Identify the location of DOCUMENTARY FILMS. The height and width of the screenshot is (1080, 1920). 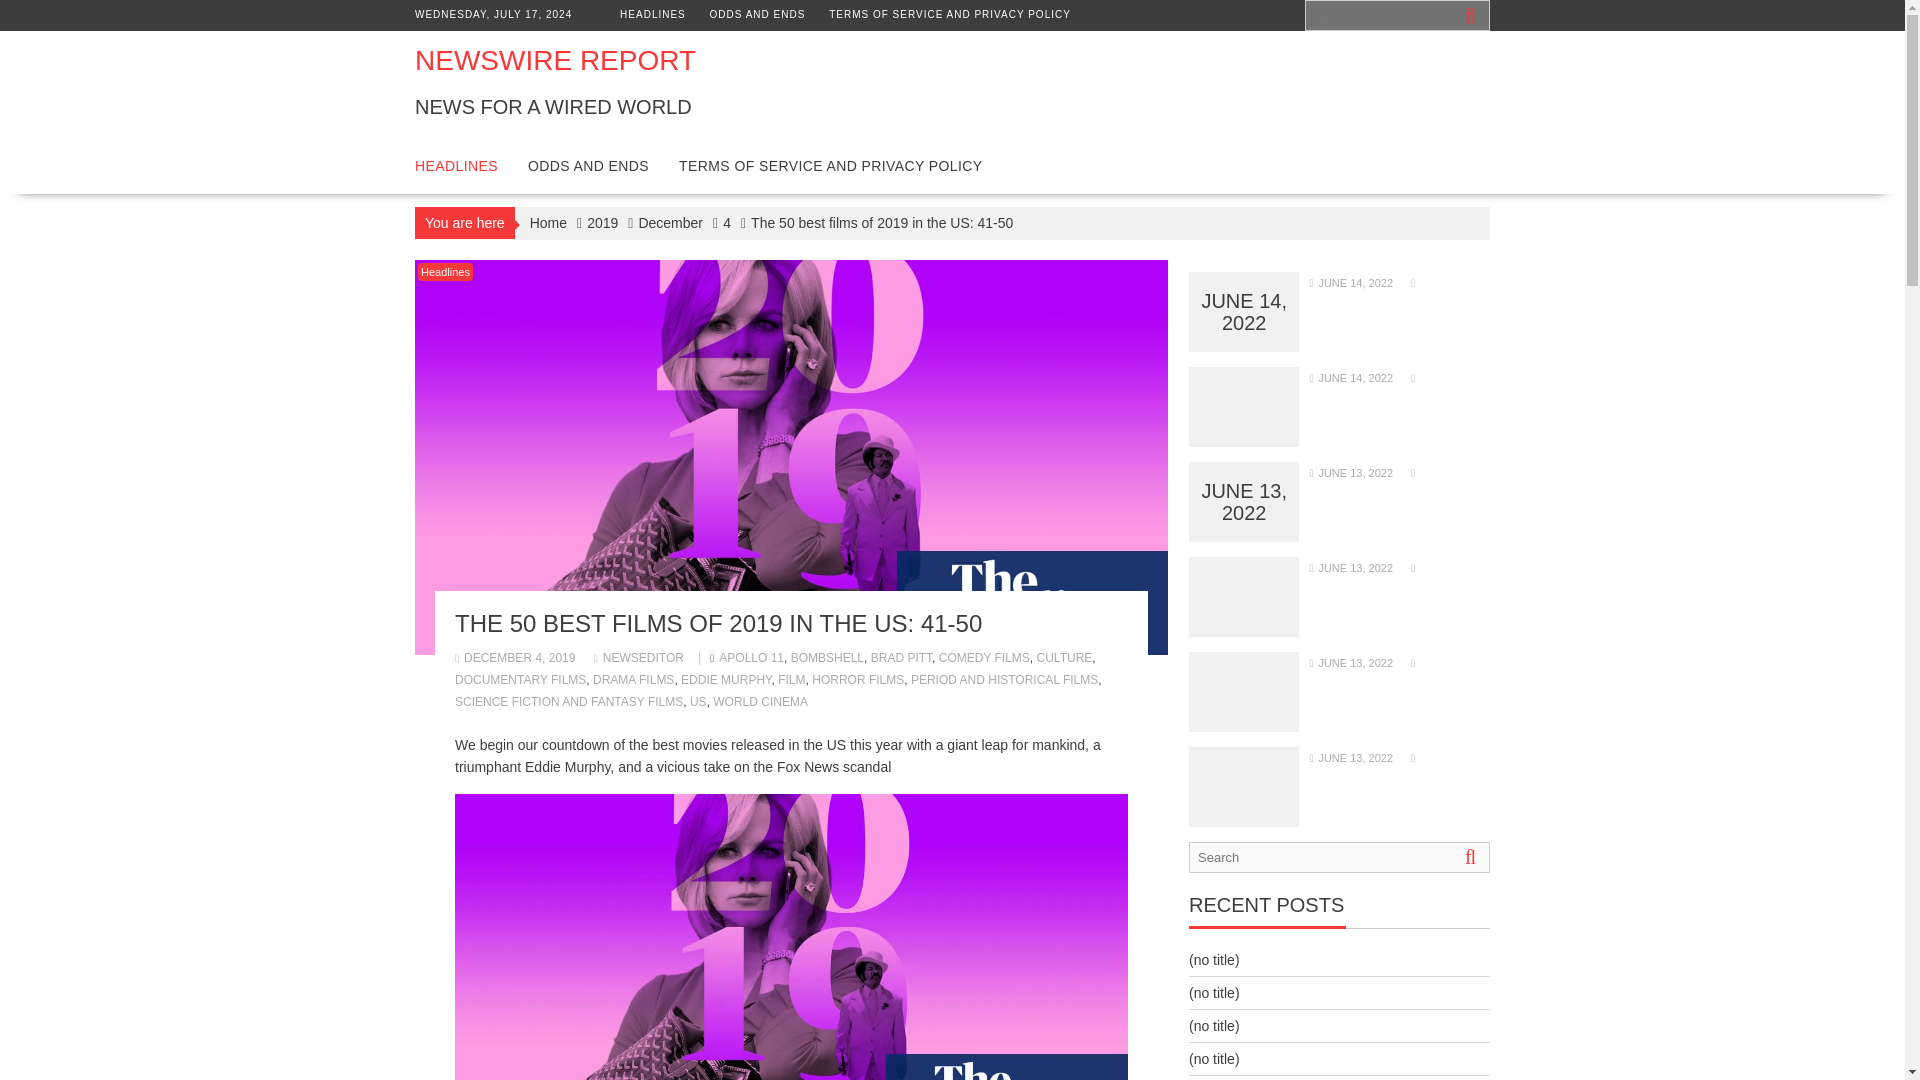
(520, 679).